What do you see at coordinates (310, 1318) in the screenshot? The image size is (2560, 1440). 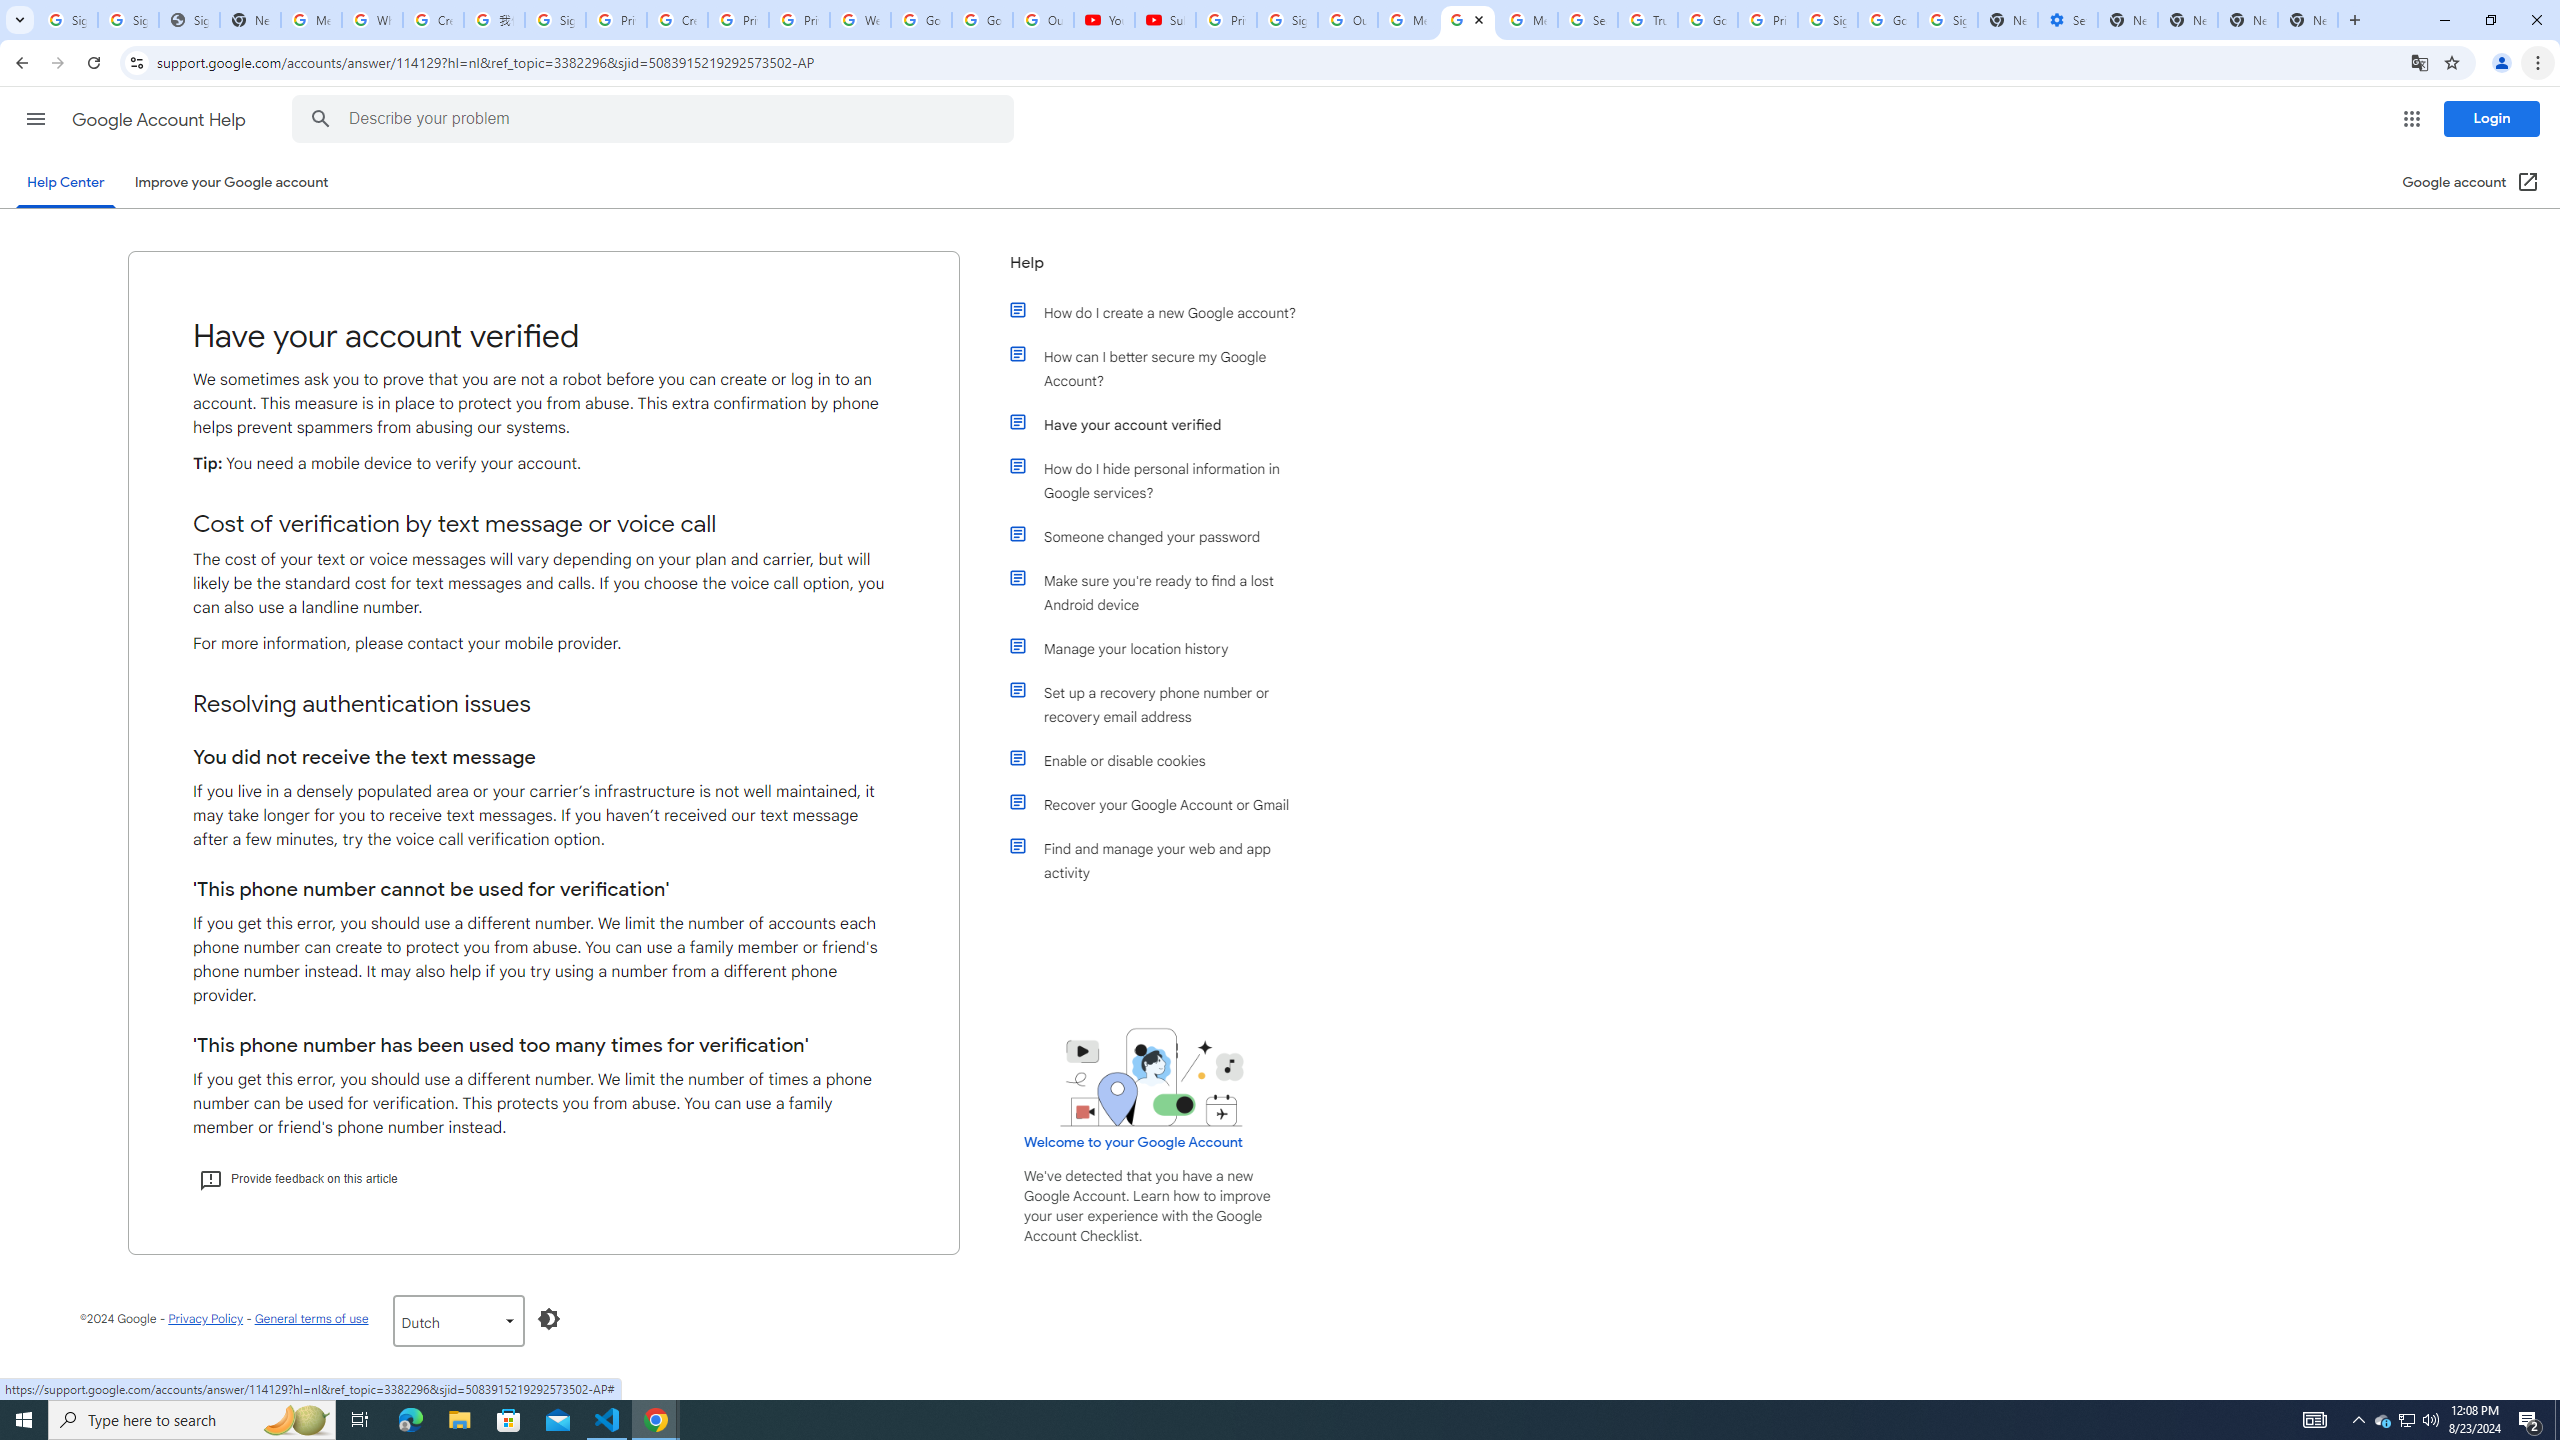 I see `General terms of use` at bounding box center [310, 1318].